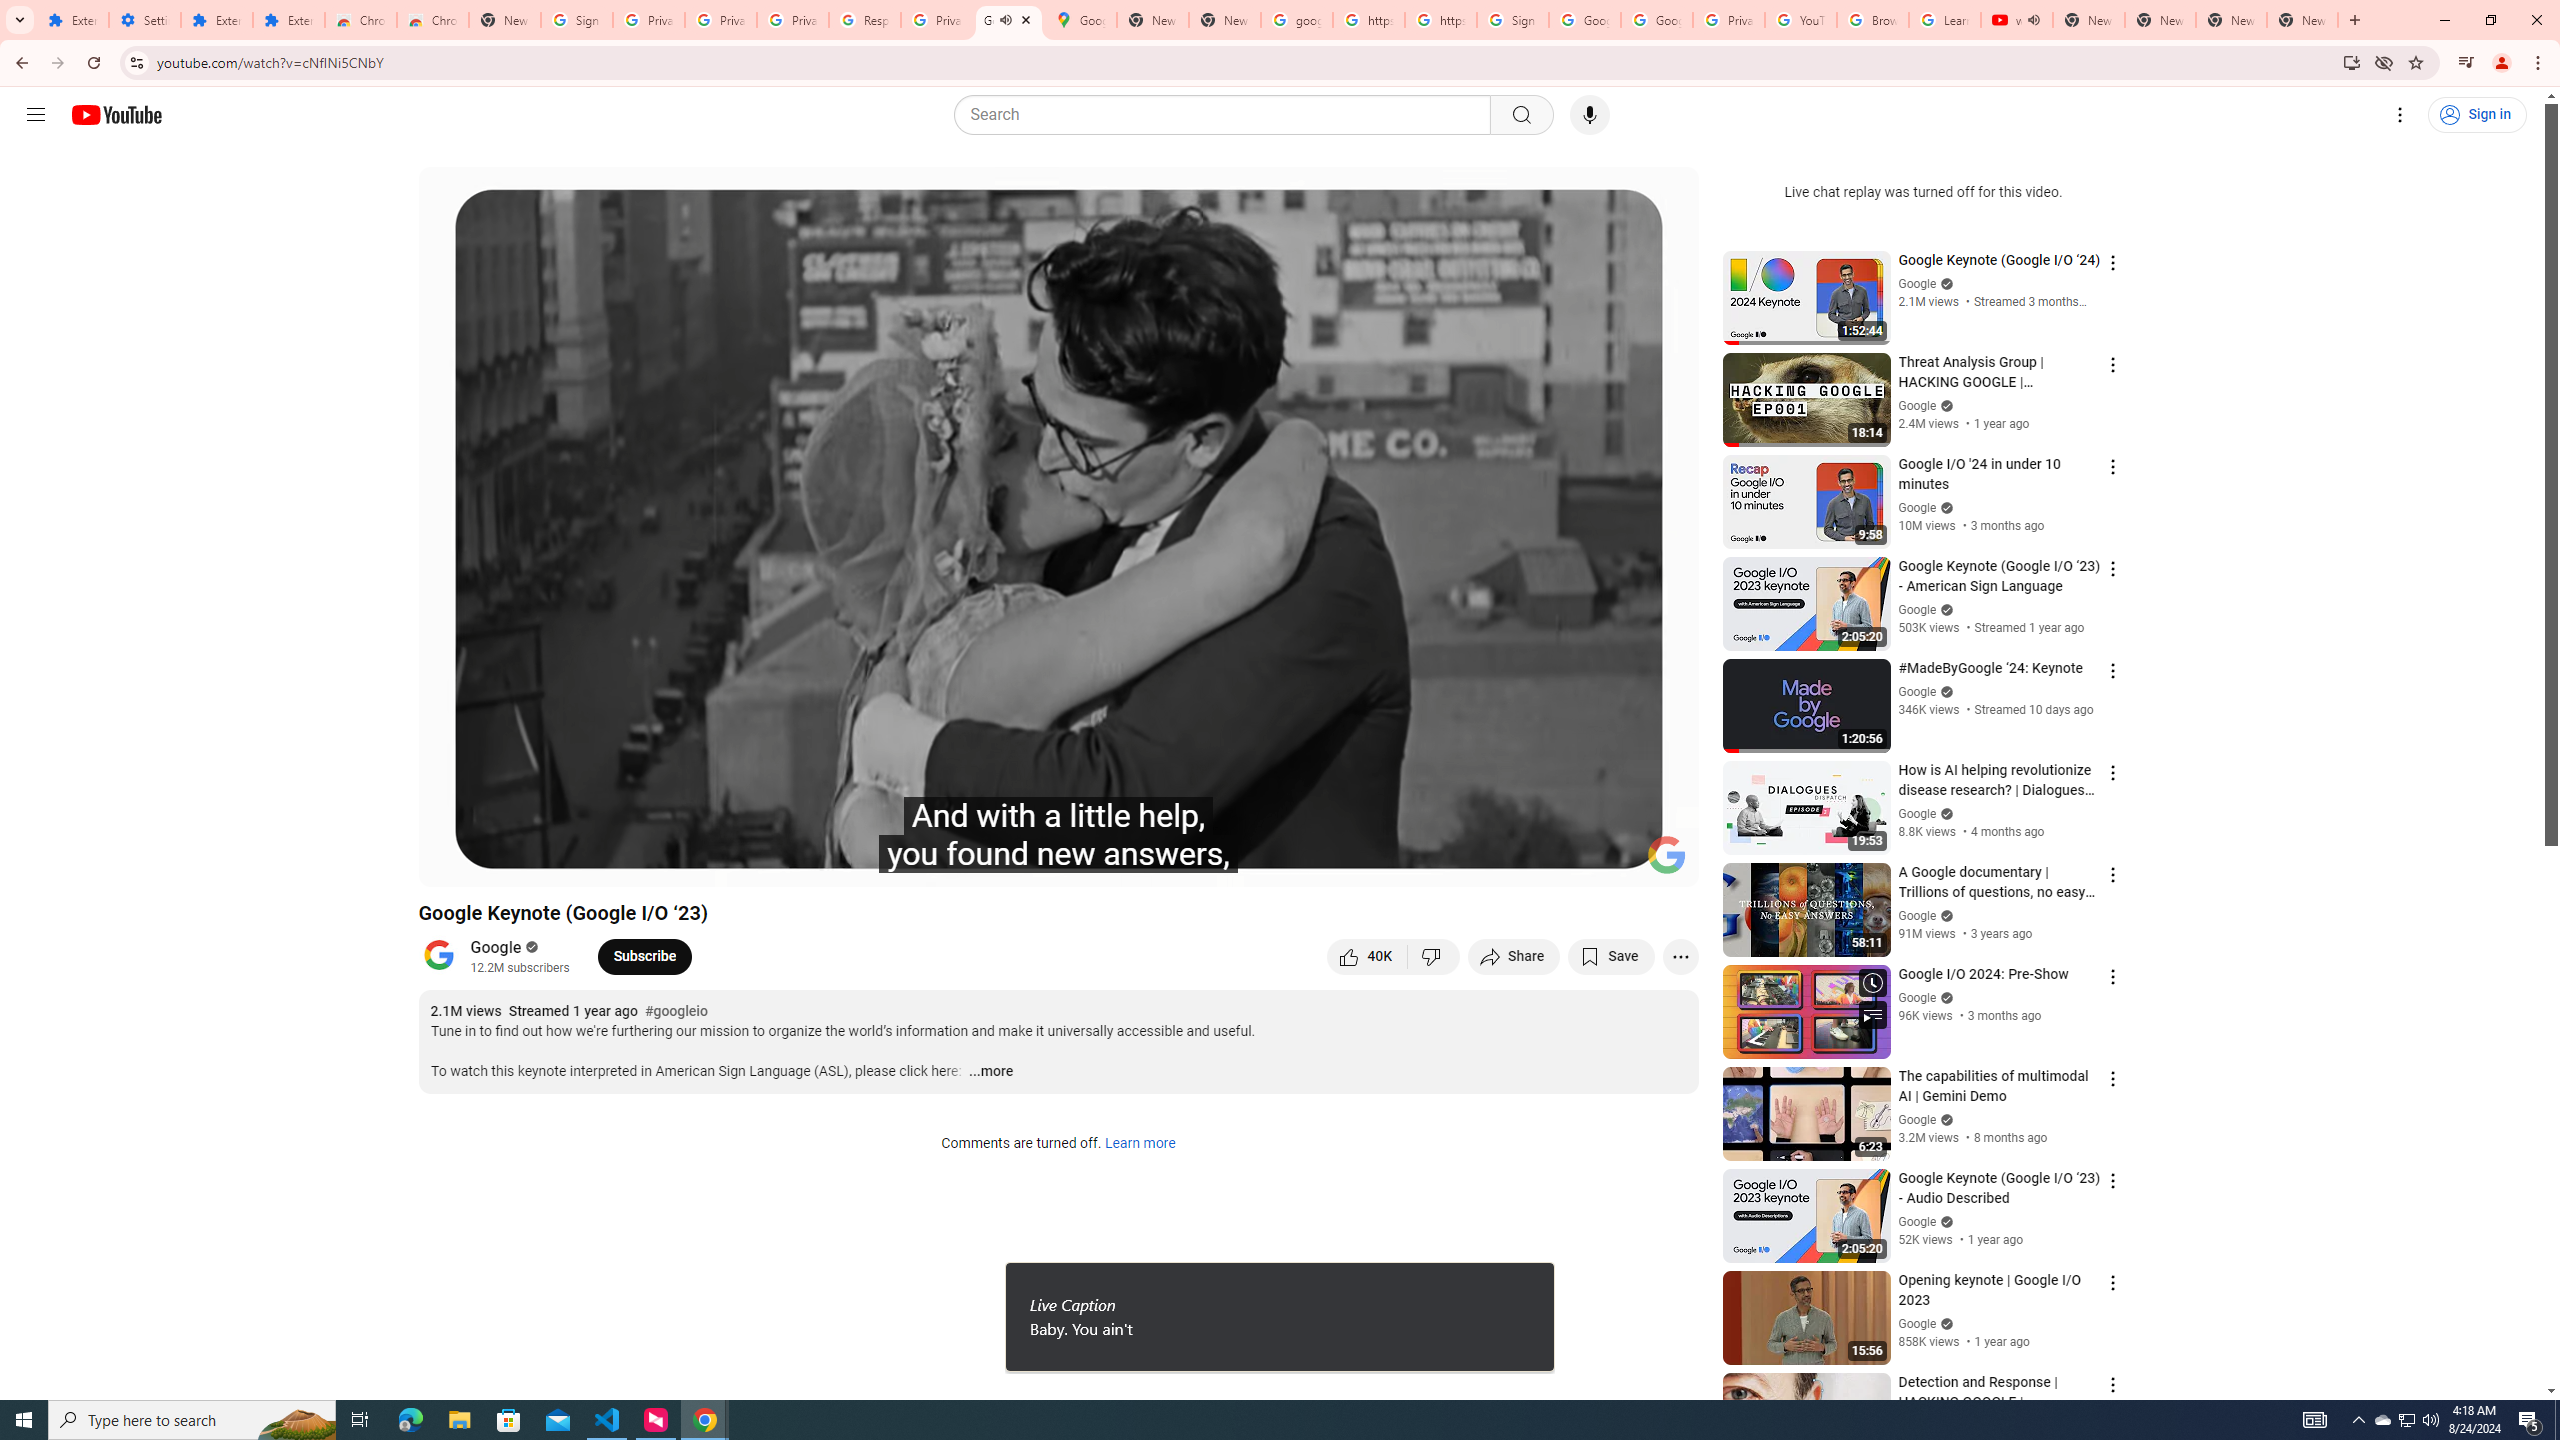  Describe the element at coordinates (644, 956) in the screenshot. I see `Subscribe to Google.` at that location.